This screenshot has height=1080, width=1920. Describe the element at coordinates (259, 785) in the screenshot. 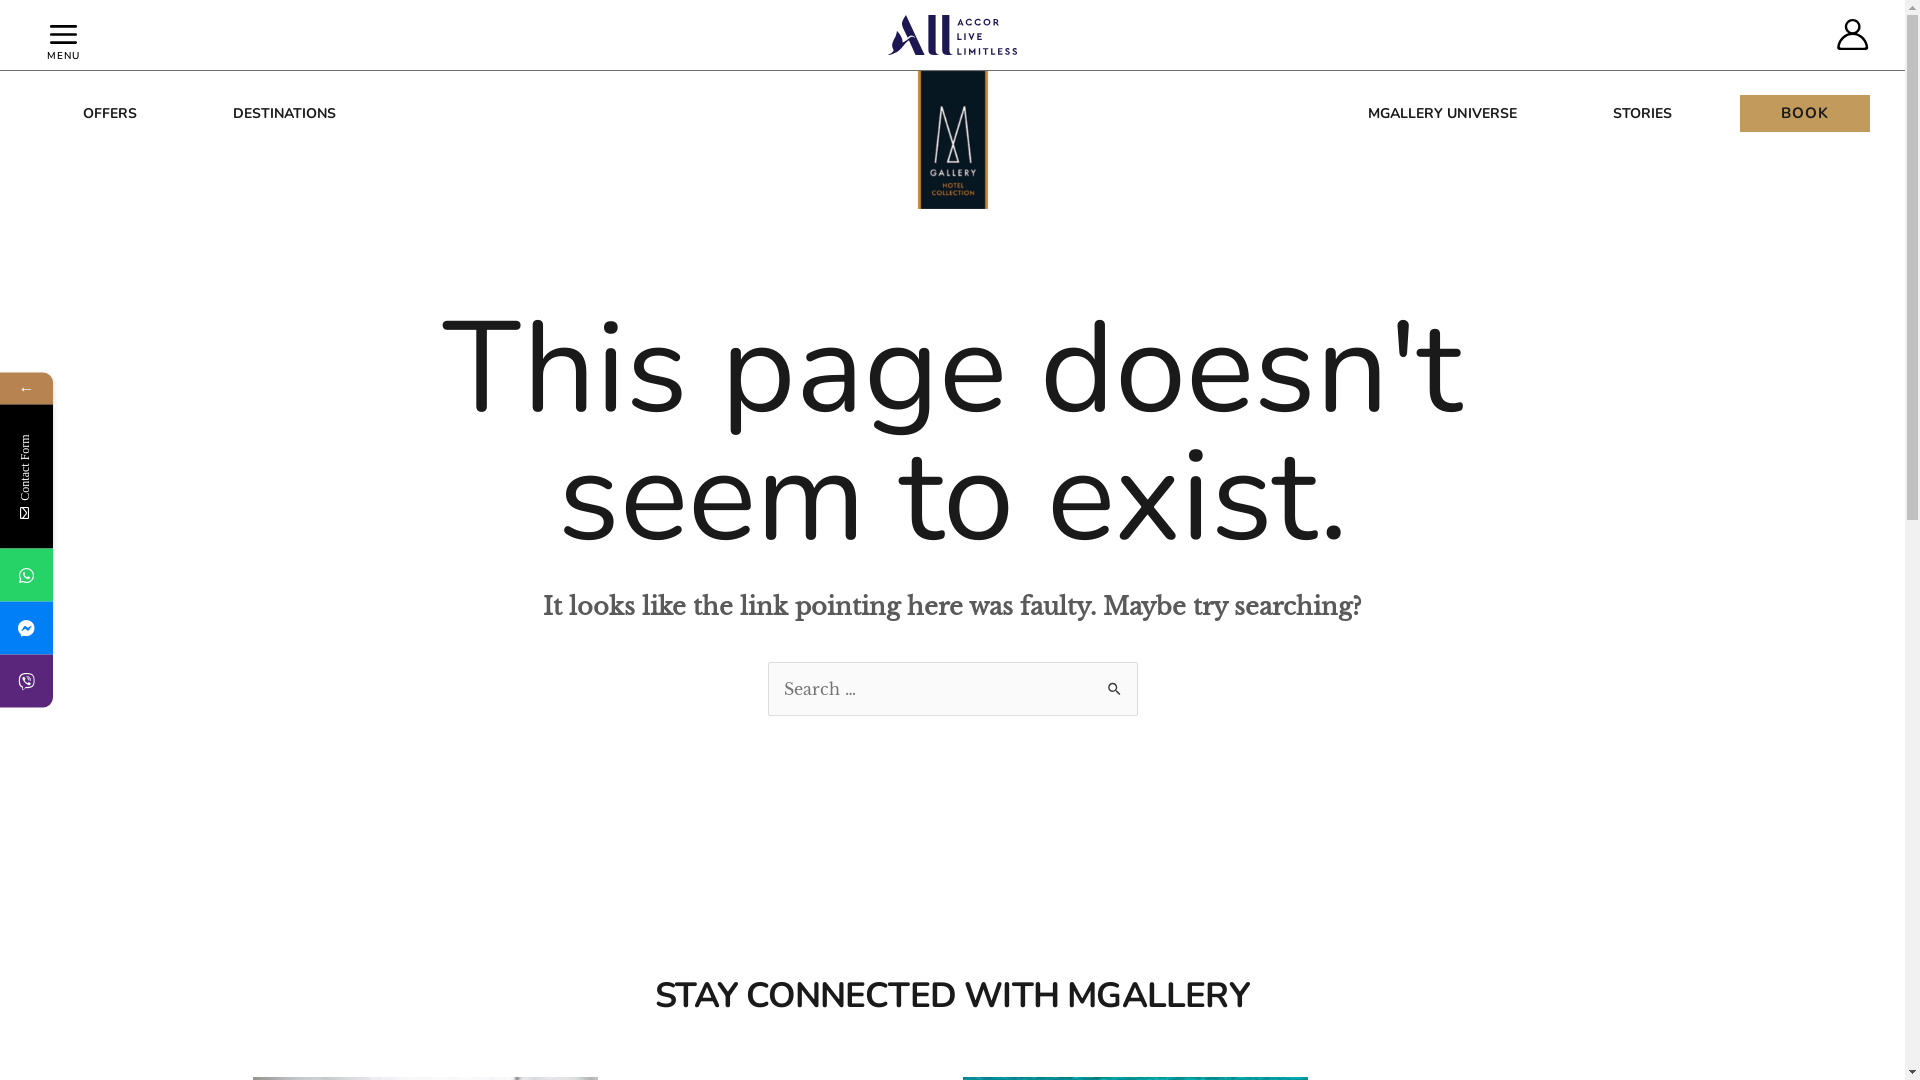

I see `Send` at that location.